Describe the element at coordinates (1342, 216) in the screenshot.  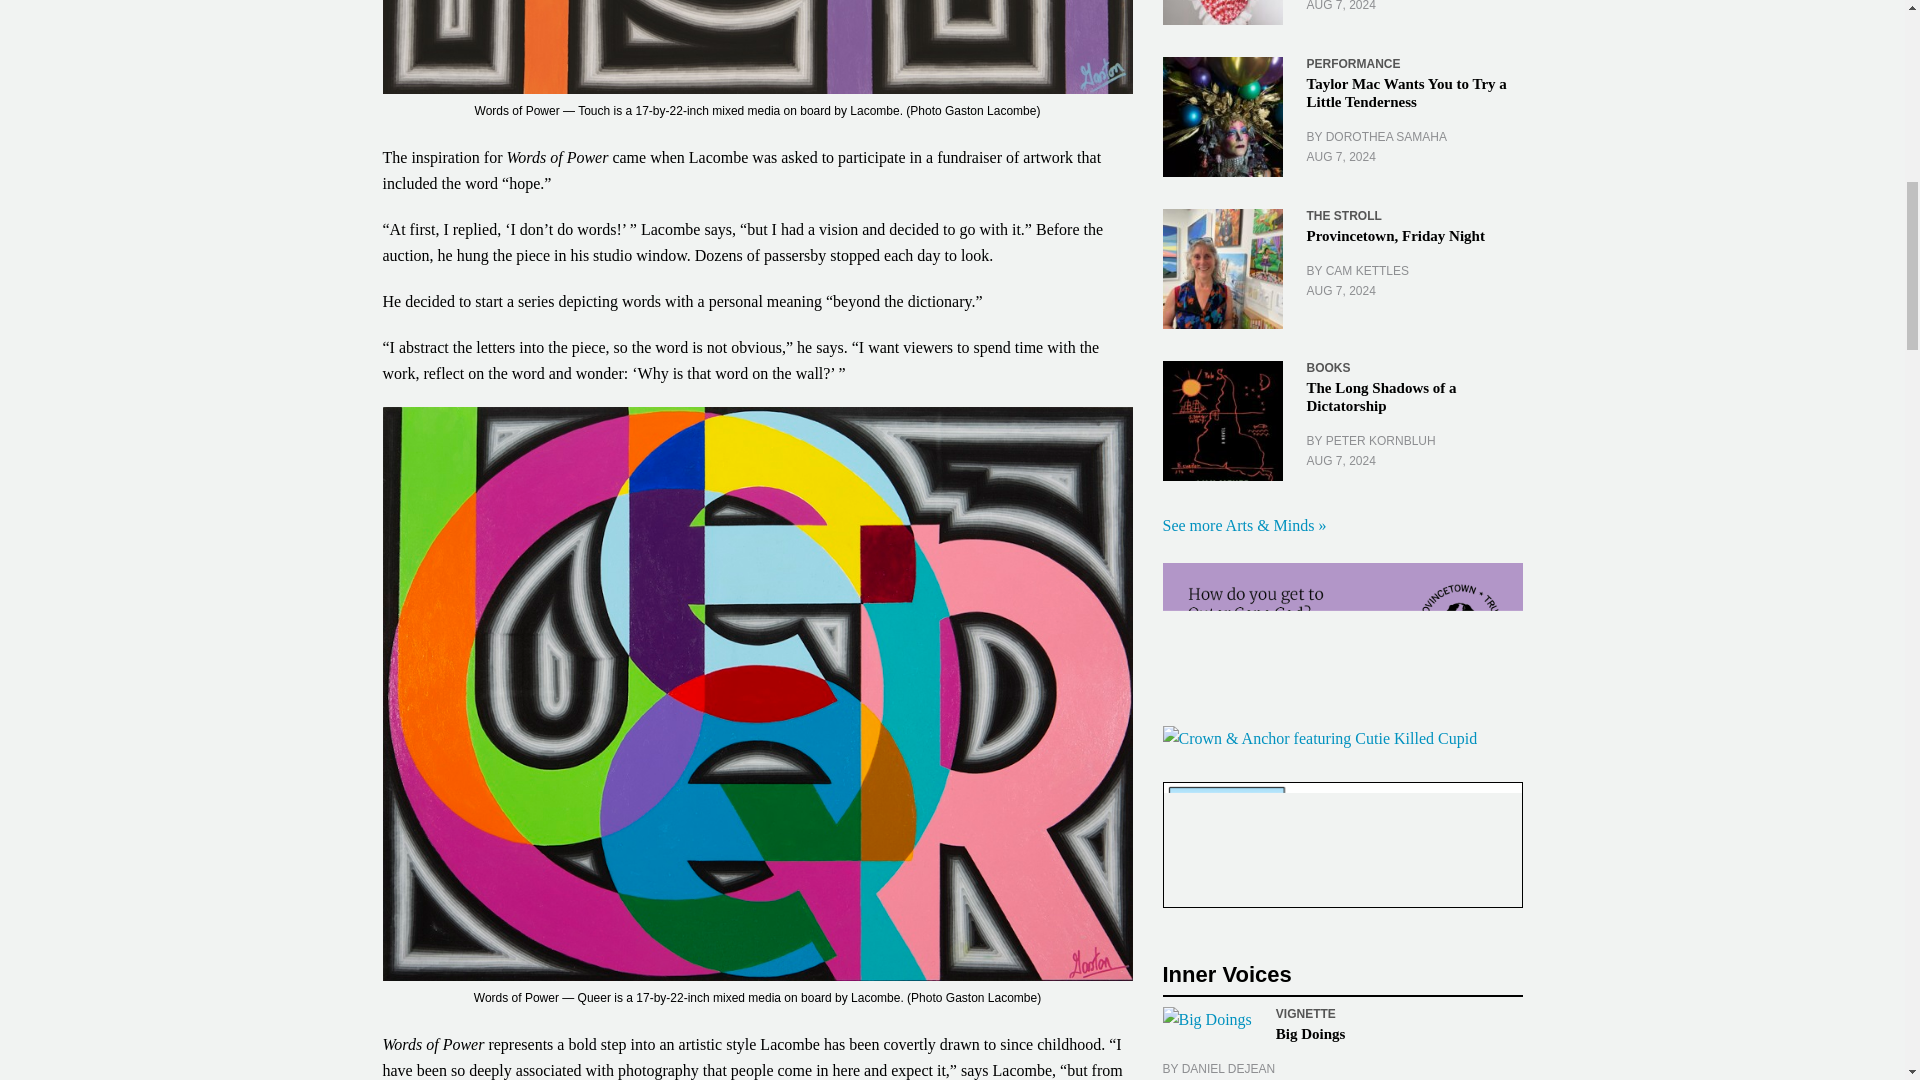
I see `More from this category` at that location.